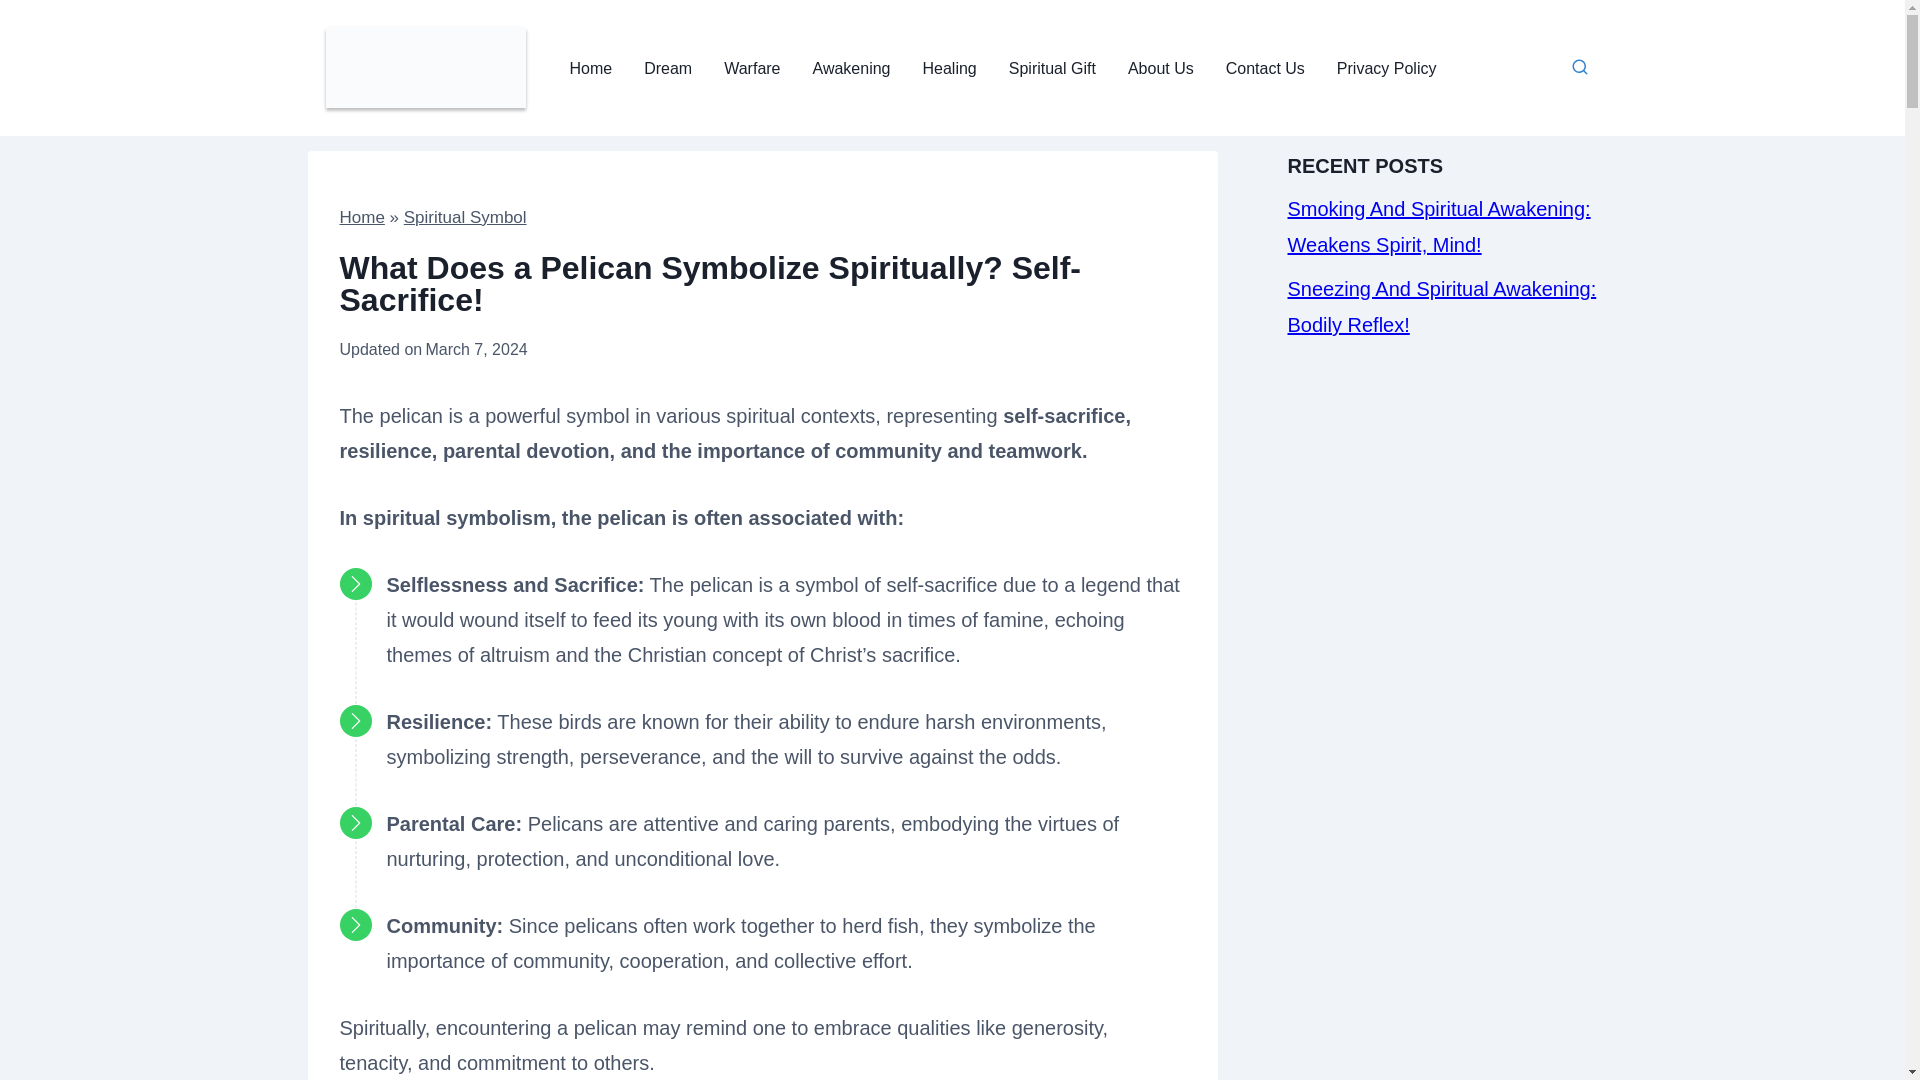 This screenshot has height=1080, width=1920. What do you see at coordinates (592, 68) in the screenshot?
I see `Home` at bounding box center [592, 68].